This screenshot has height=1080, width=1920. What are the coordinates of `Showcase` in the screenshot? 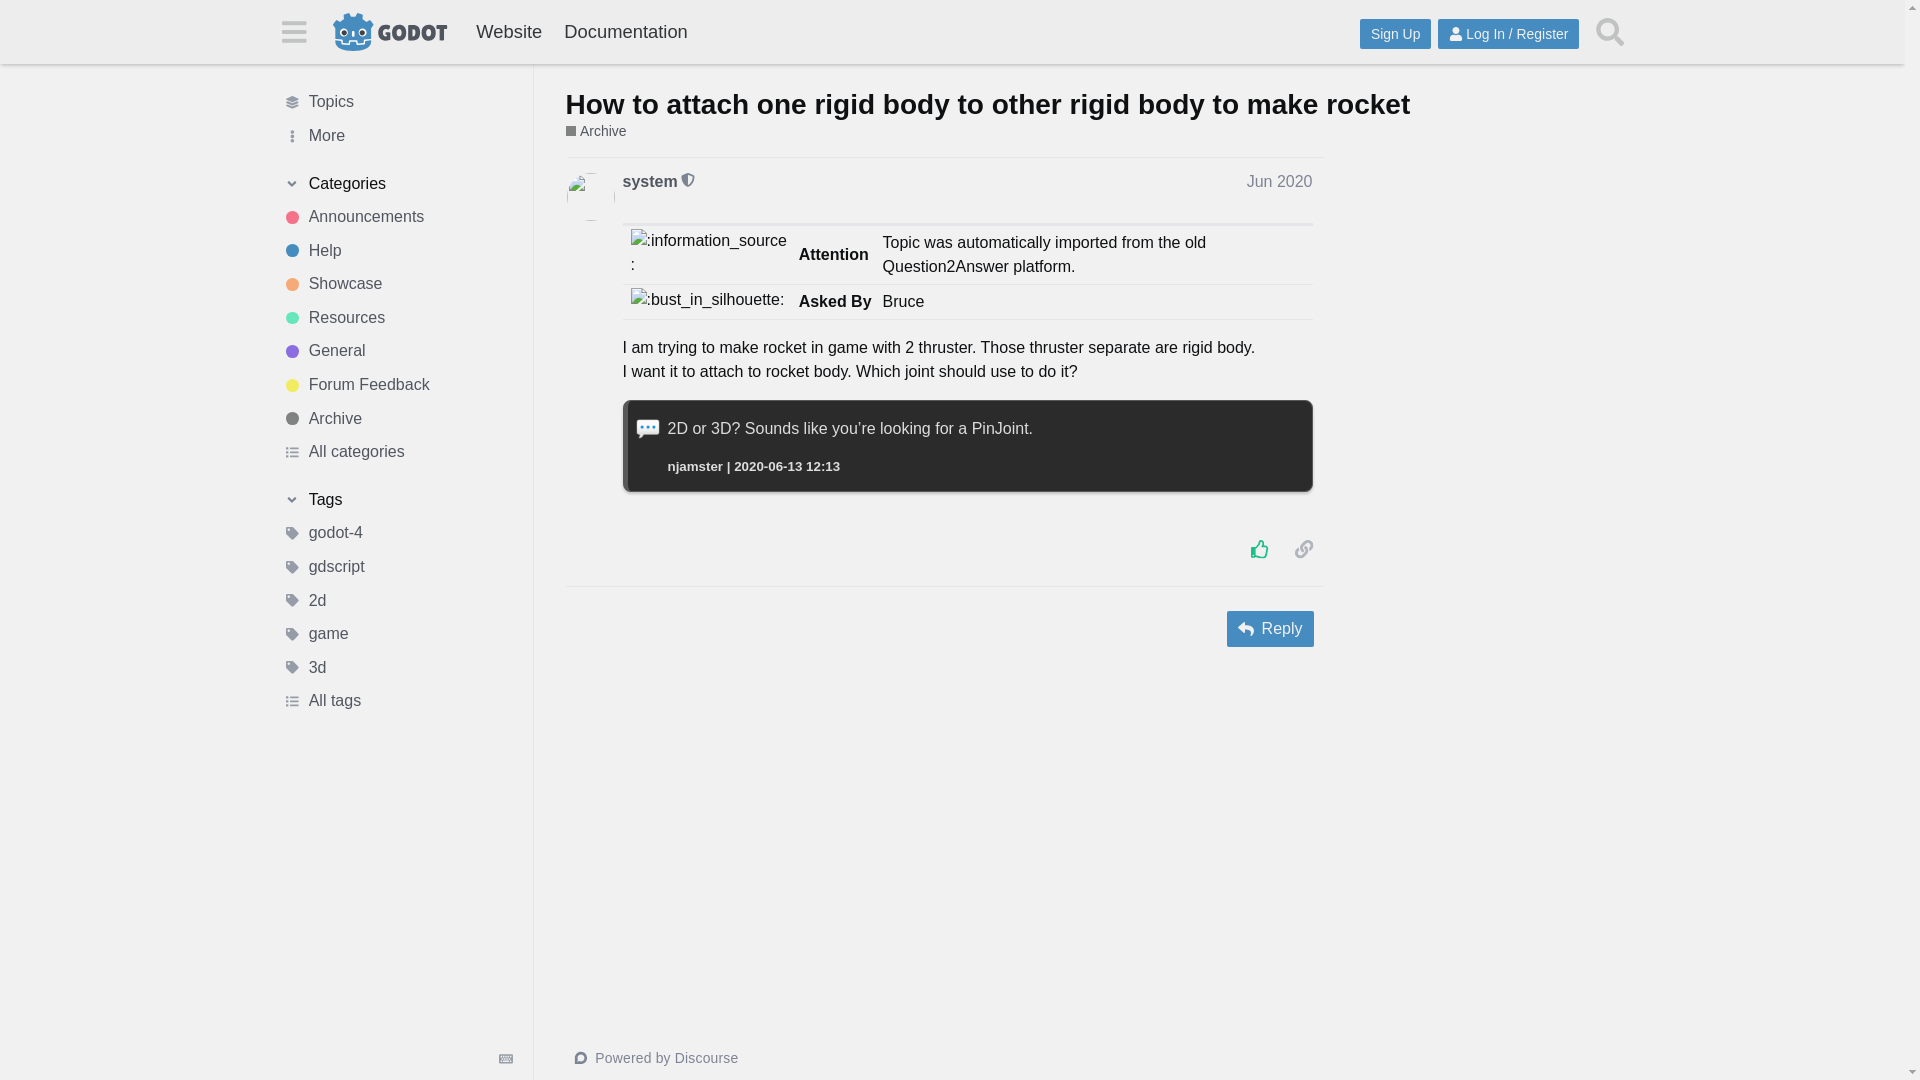 It's located at (397, 284).